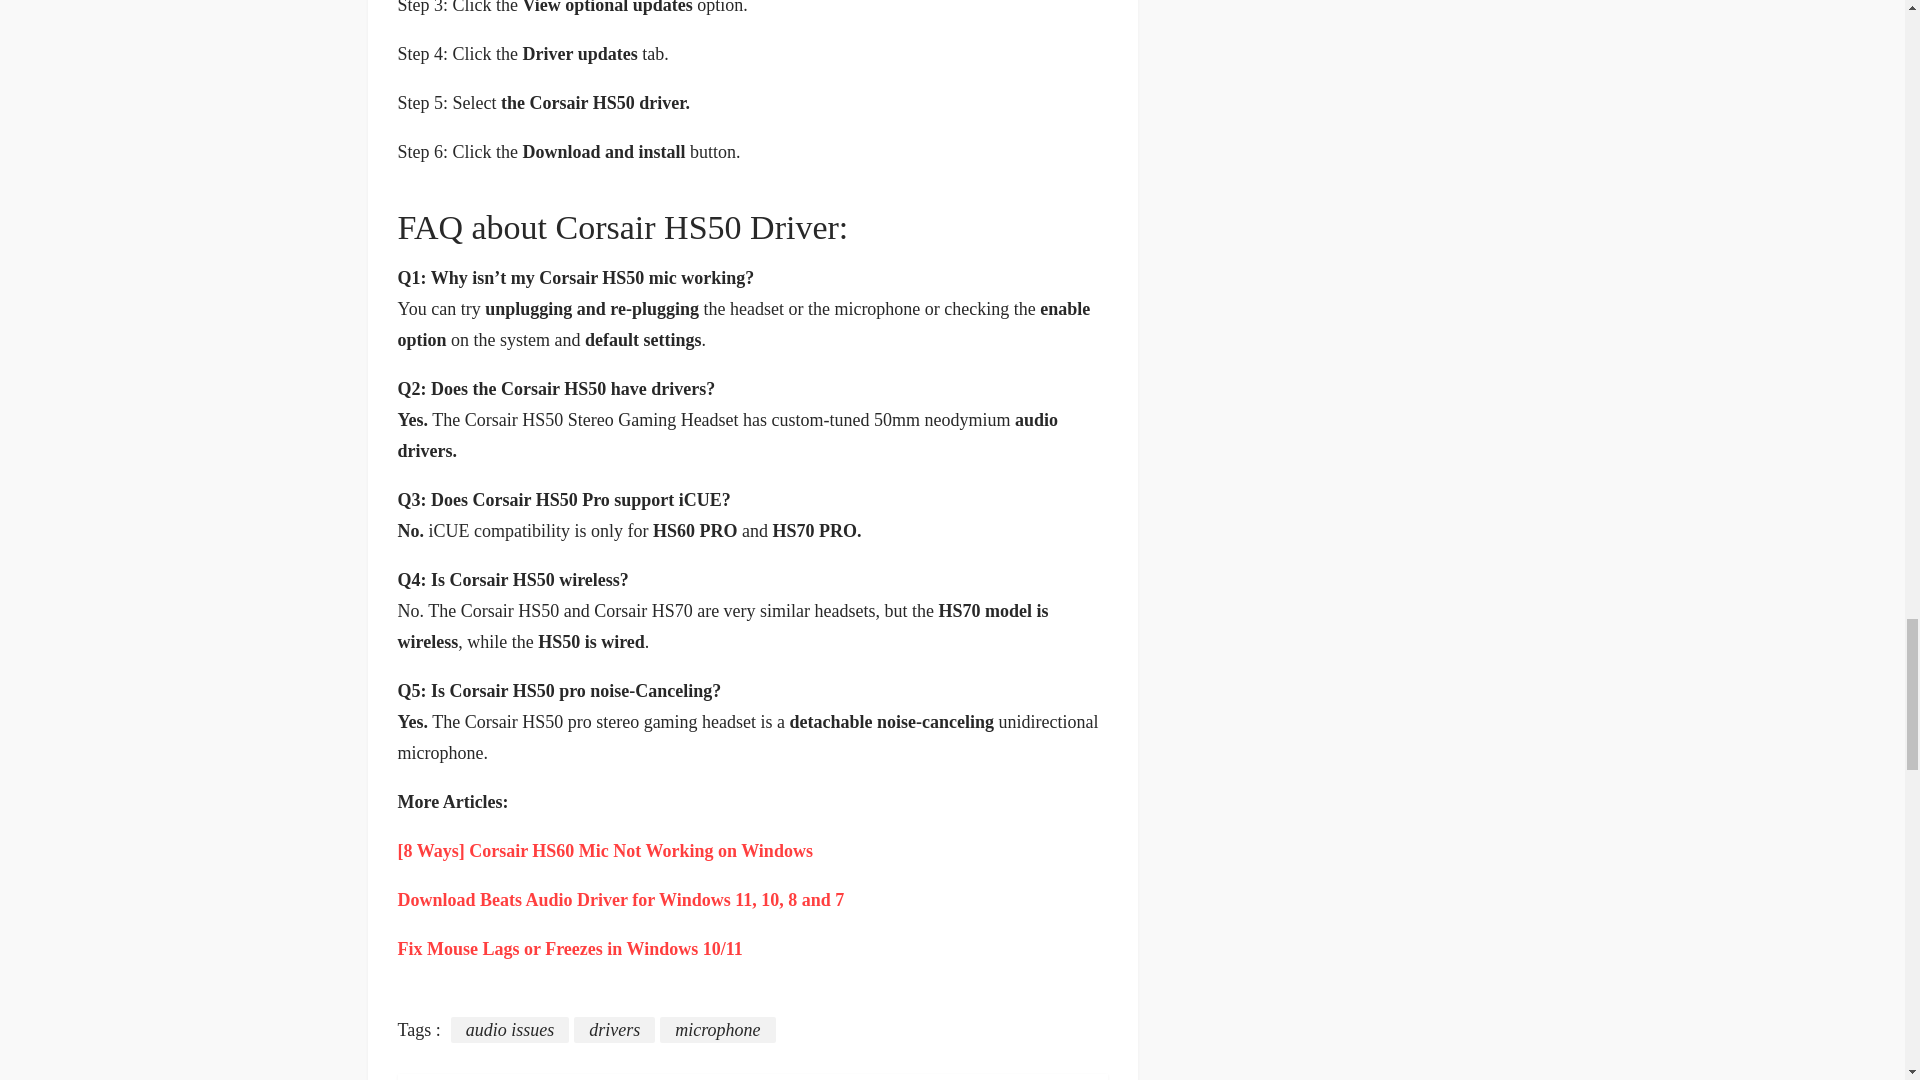  Describe the element at coordinates (614, 1030) in the screenshot. I see `drivers` at that location.